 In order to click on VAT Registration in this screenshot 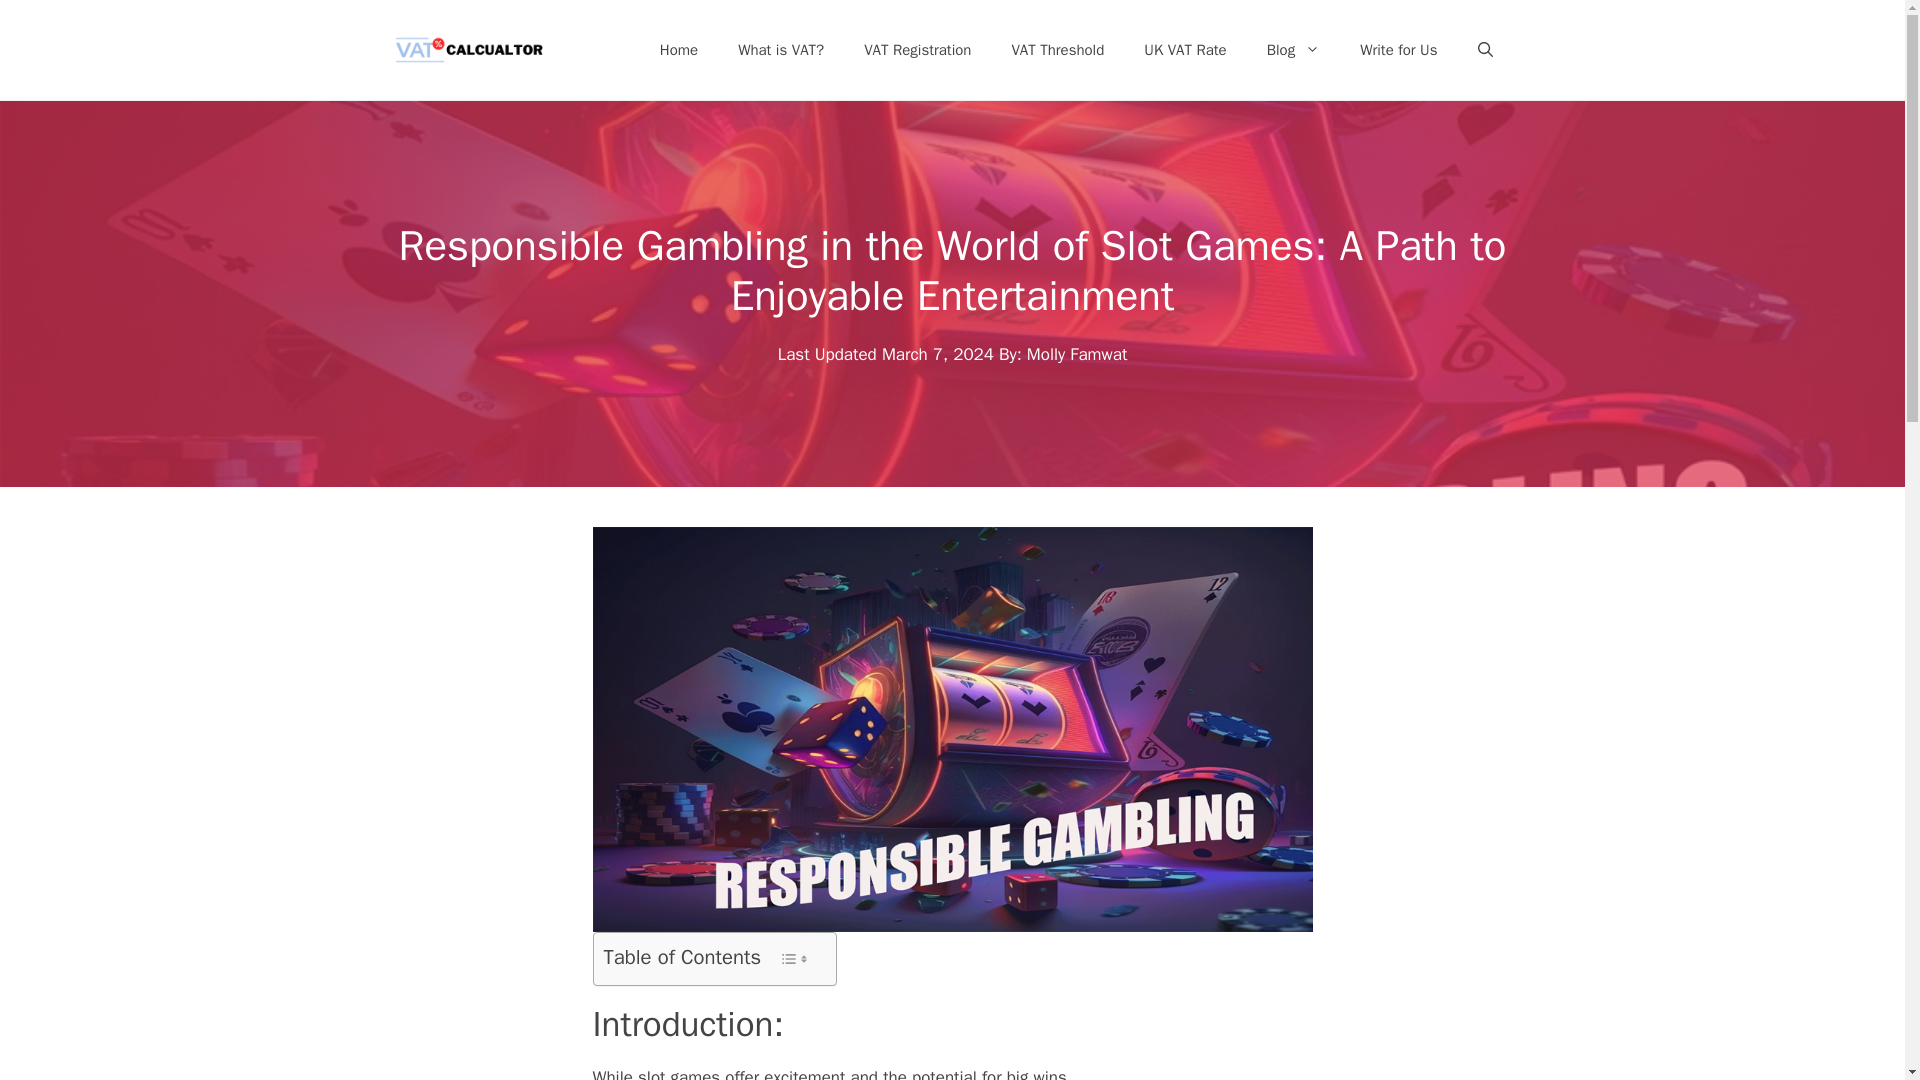, I will do `click(917, 50)`.